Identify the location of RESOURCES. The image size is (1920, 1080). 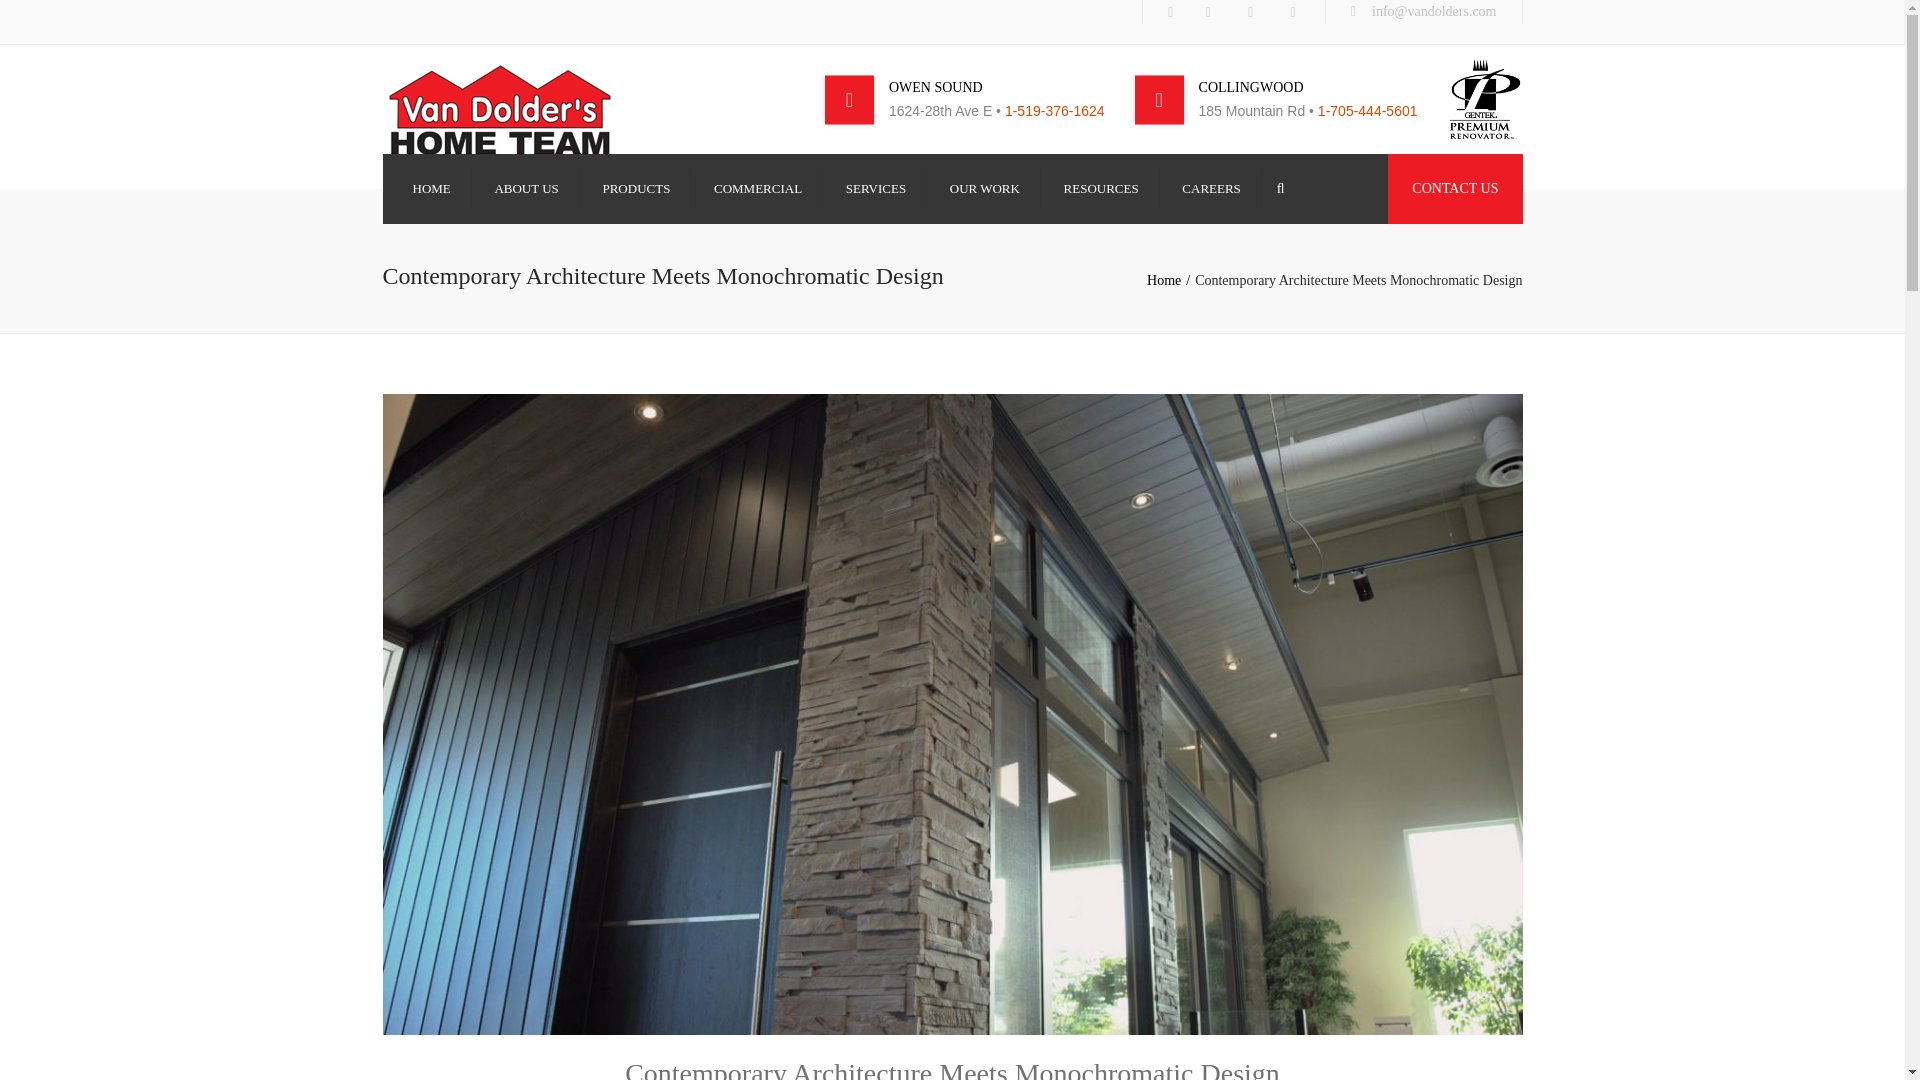
(1101, 188).